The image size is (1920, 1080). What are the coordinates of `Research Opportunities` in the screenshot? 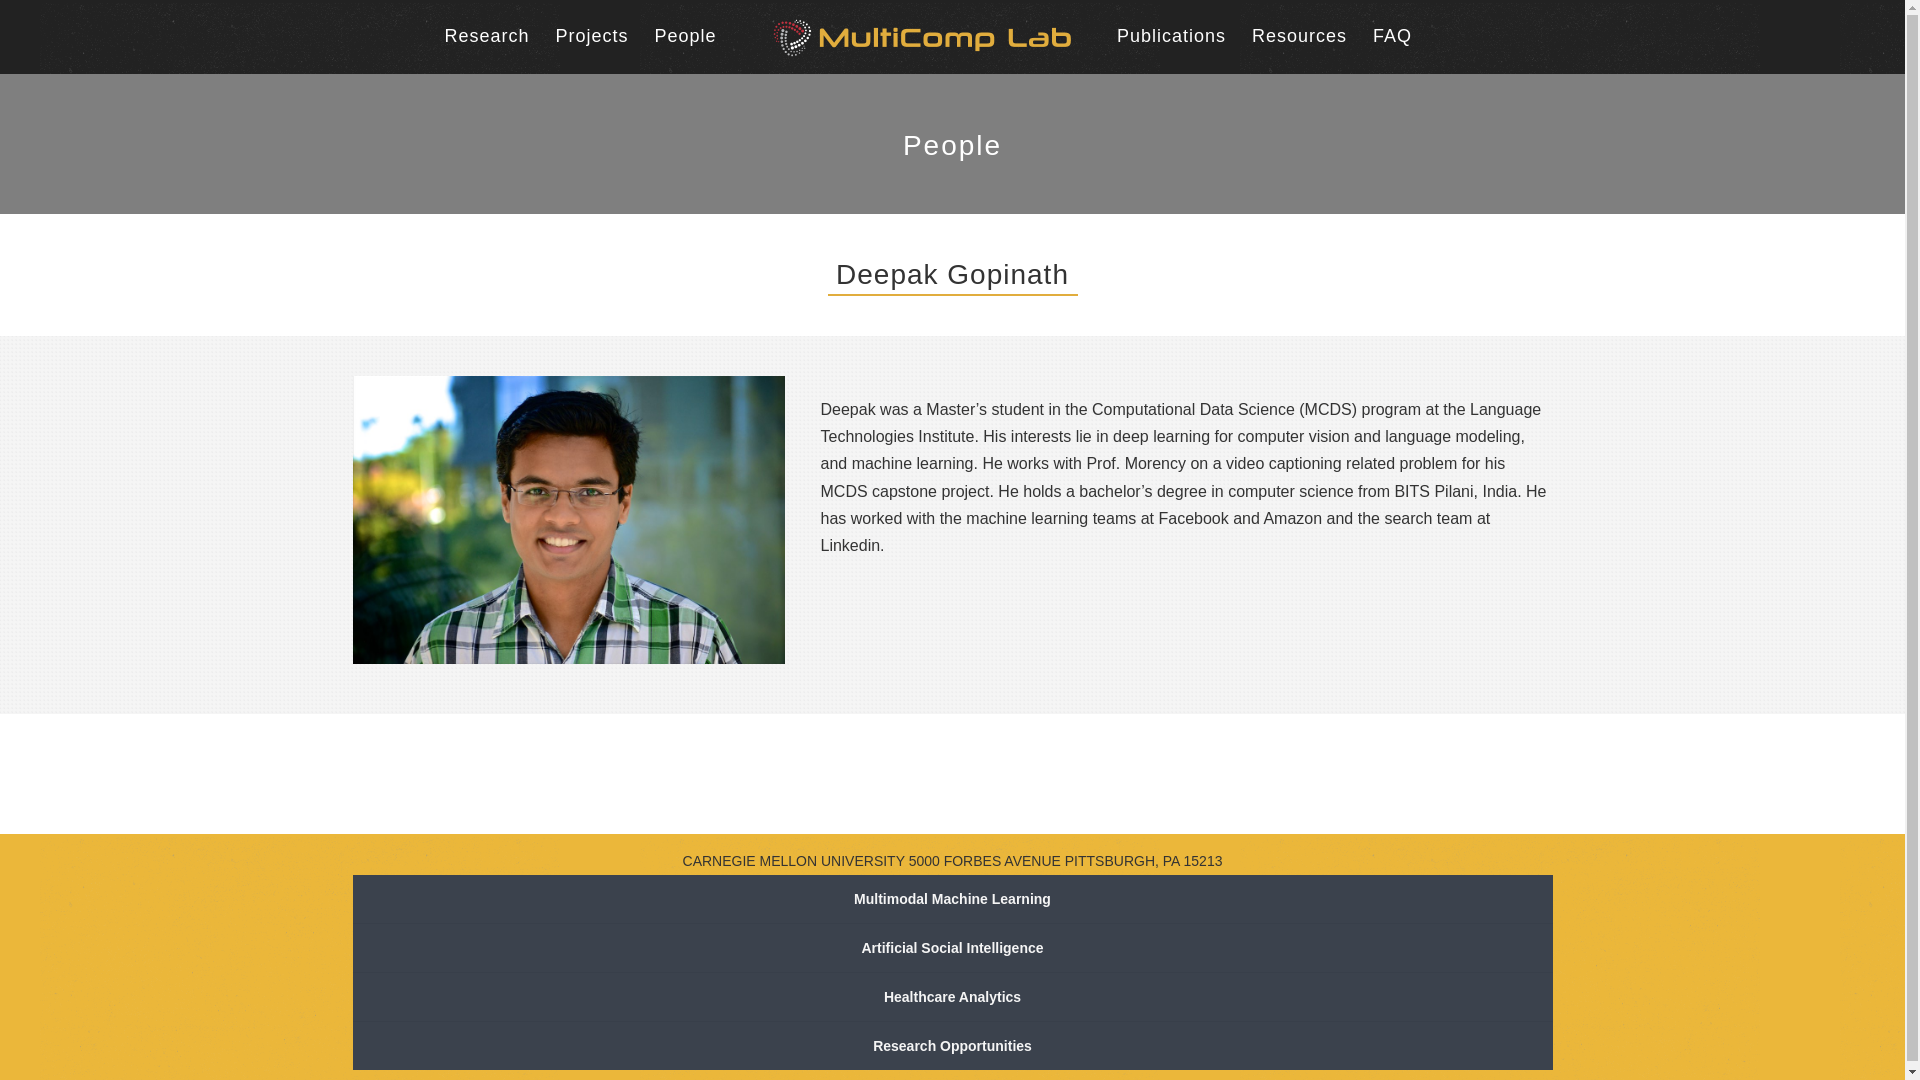 It's located at (951, 1046).